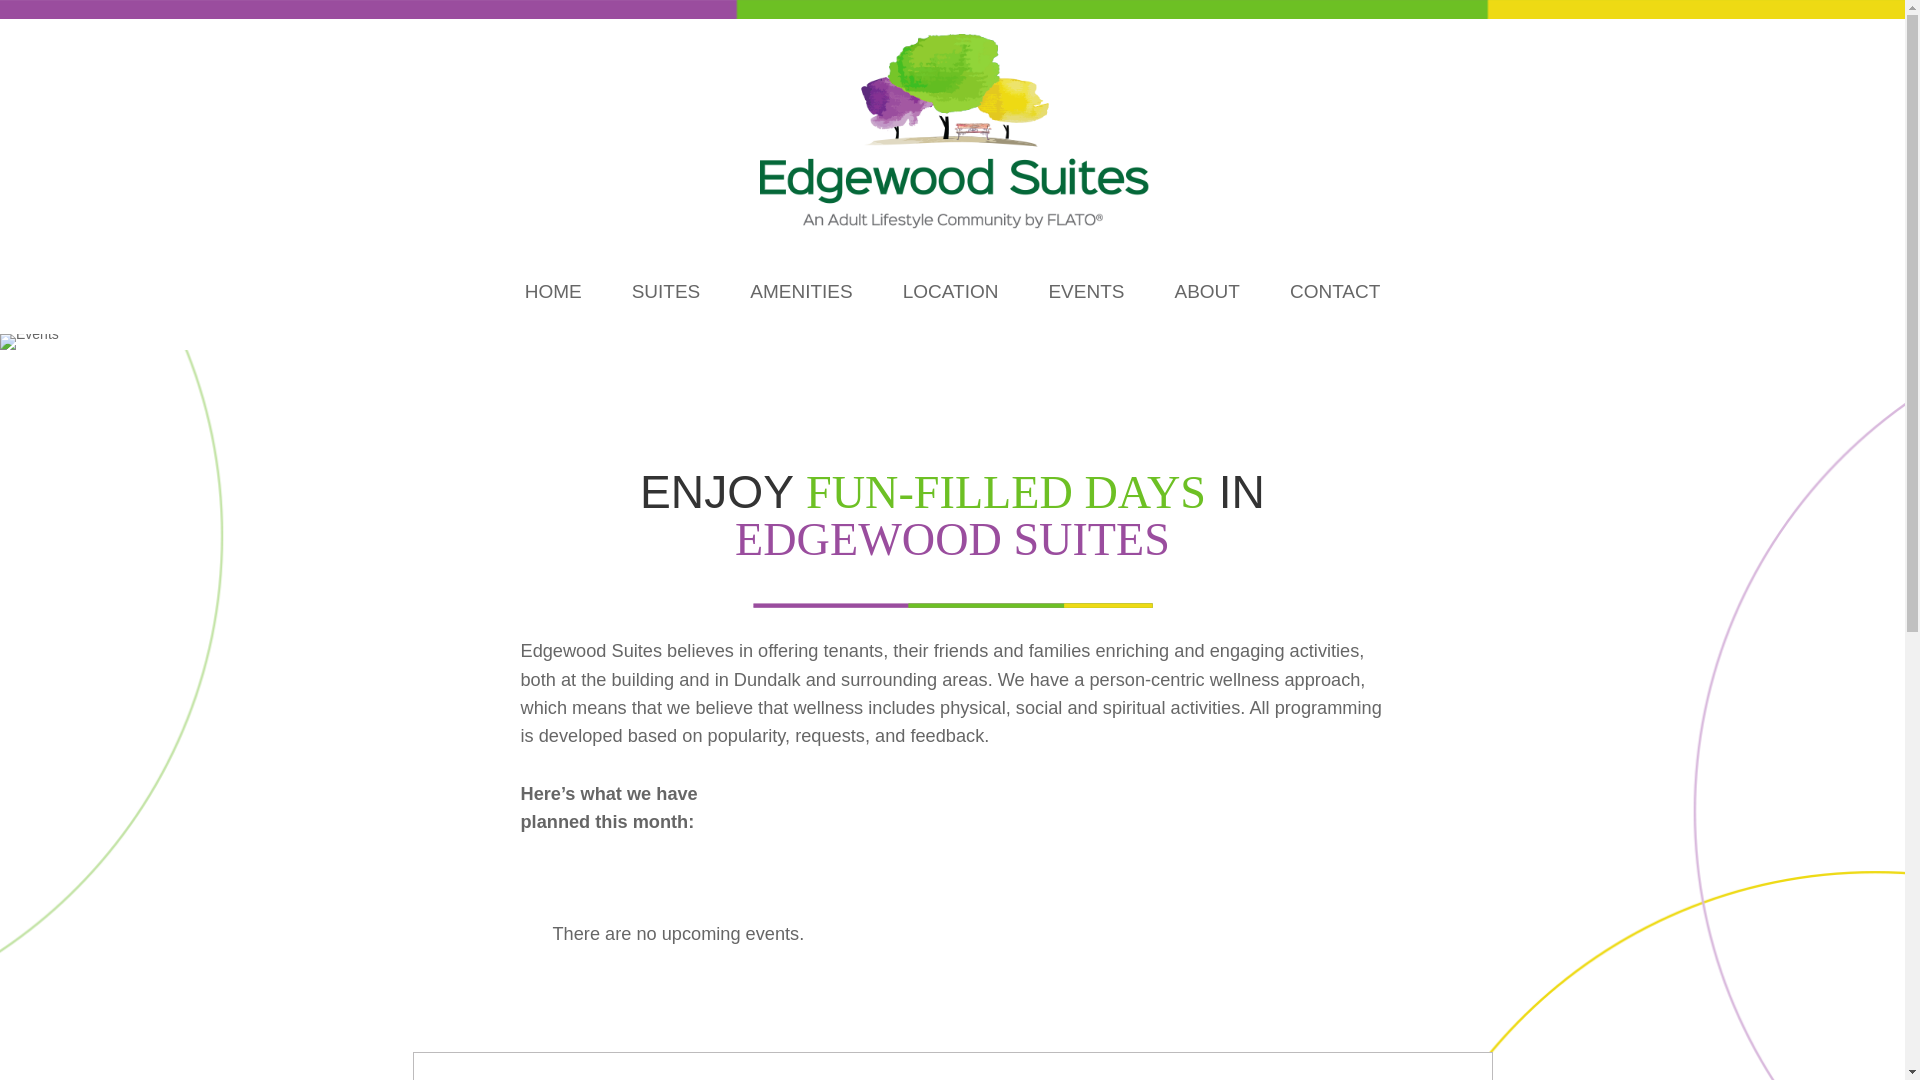 The image size is (1920, 1080). Describe the element at coordinates (1334, 291) in the screenshot. I see `CONTACT` at that location.